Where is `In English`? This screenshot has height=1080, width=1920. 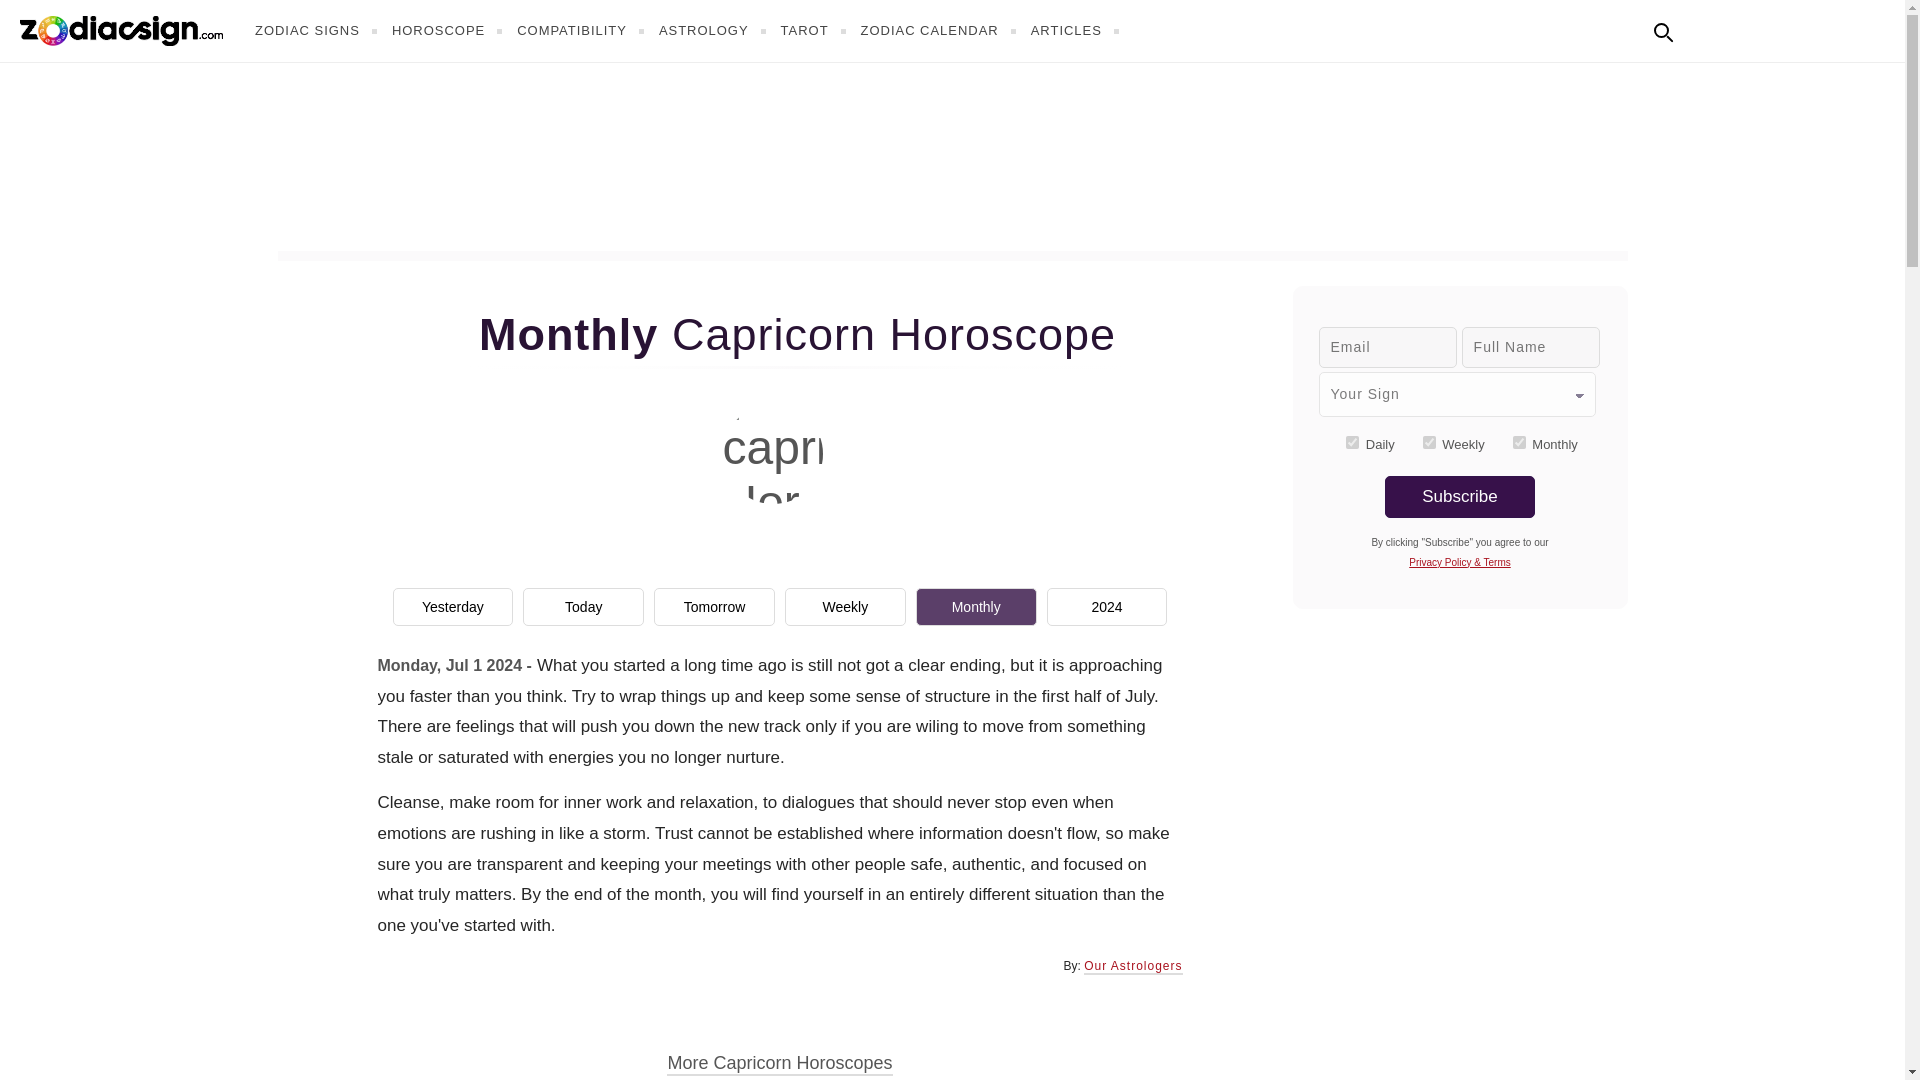
In English is located at coordinates (1706, 28).